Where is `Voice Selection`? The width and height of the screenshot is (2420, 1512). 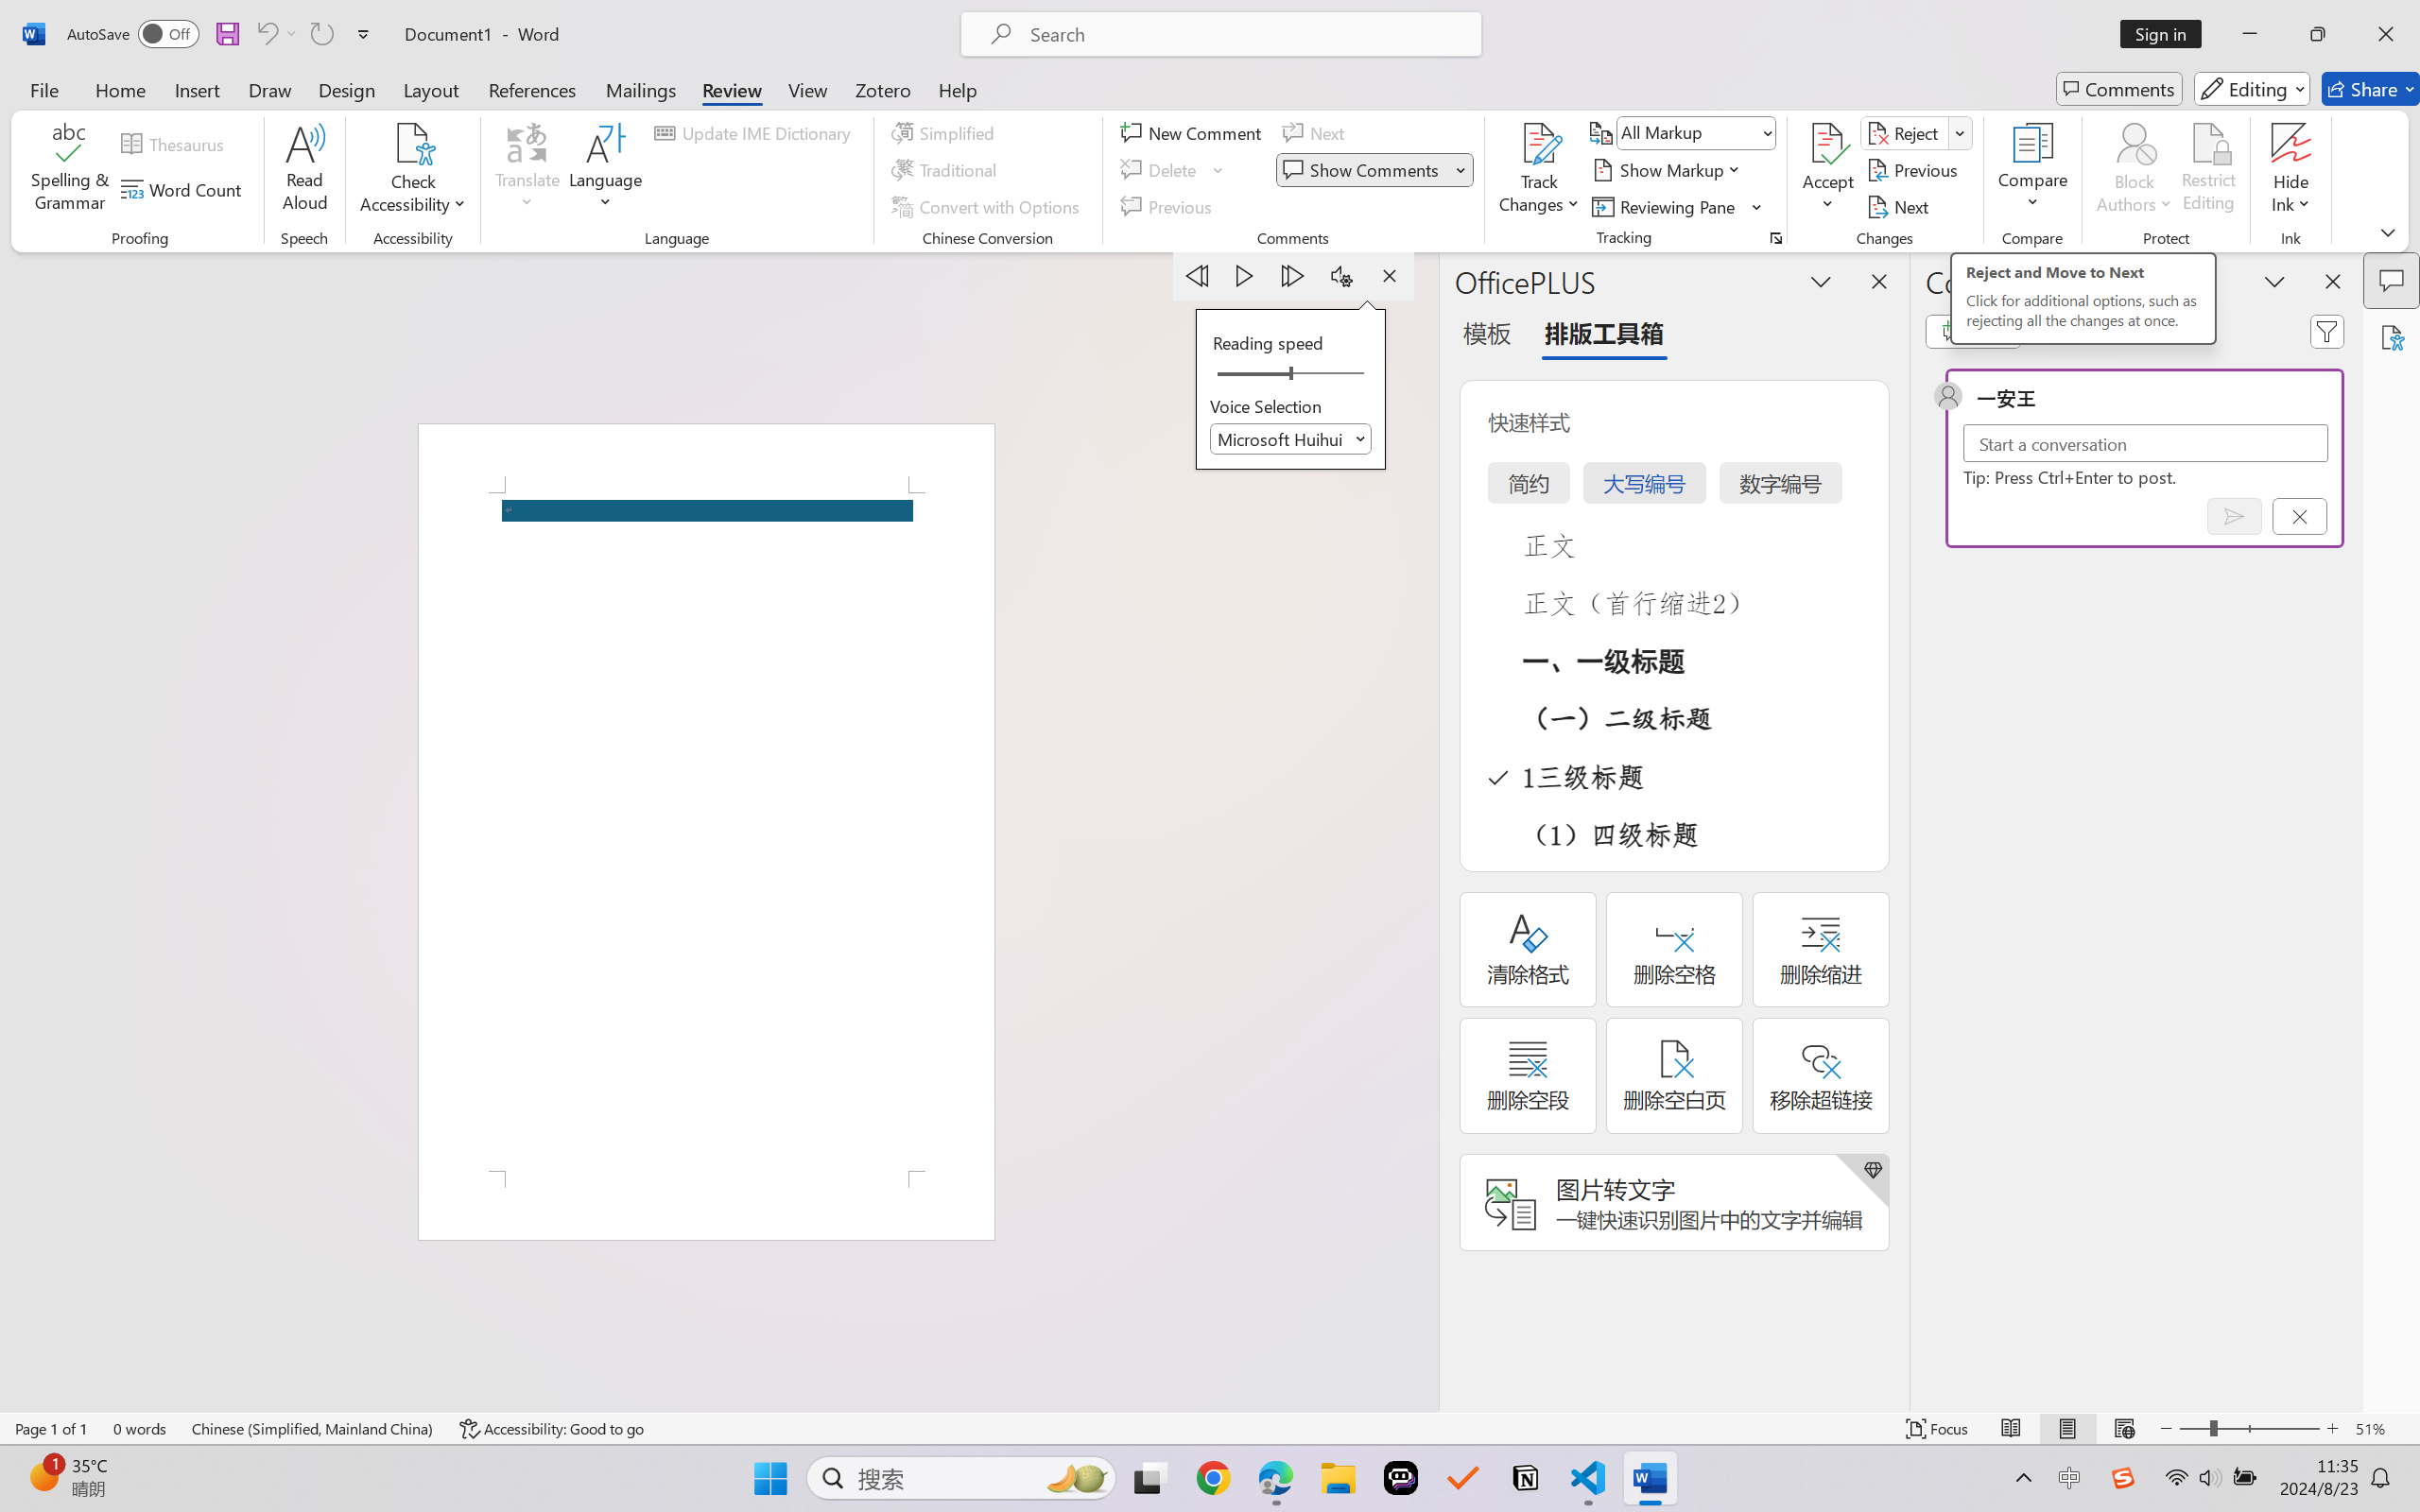 Voice Selection is located at coordinates (1291, 438).